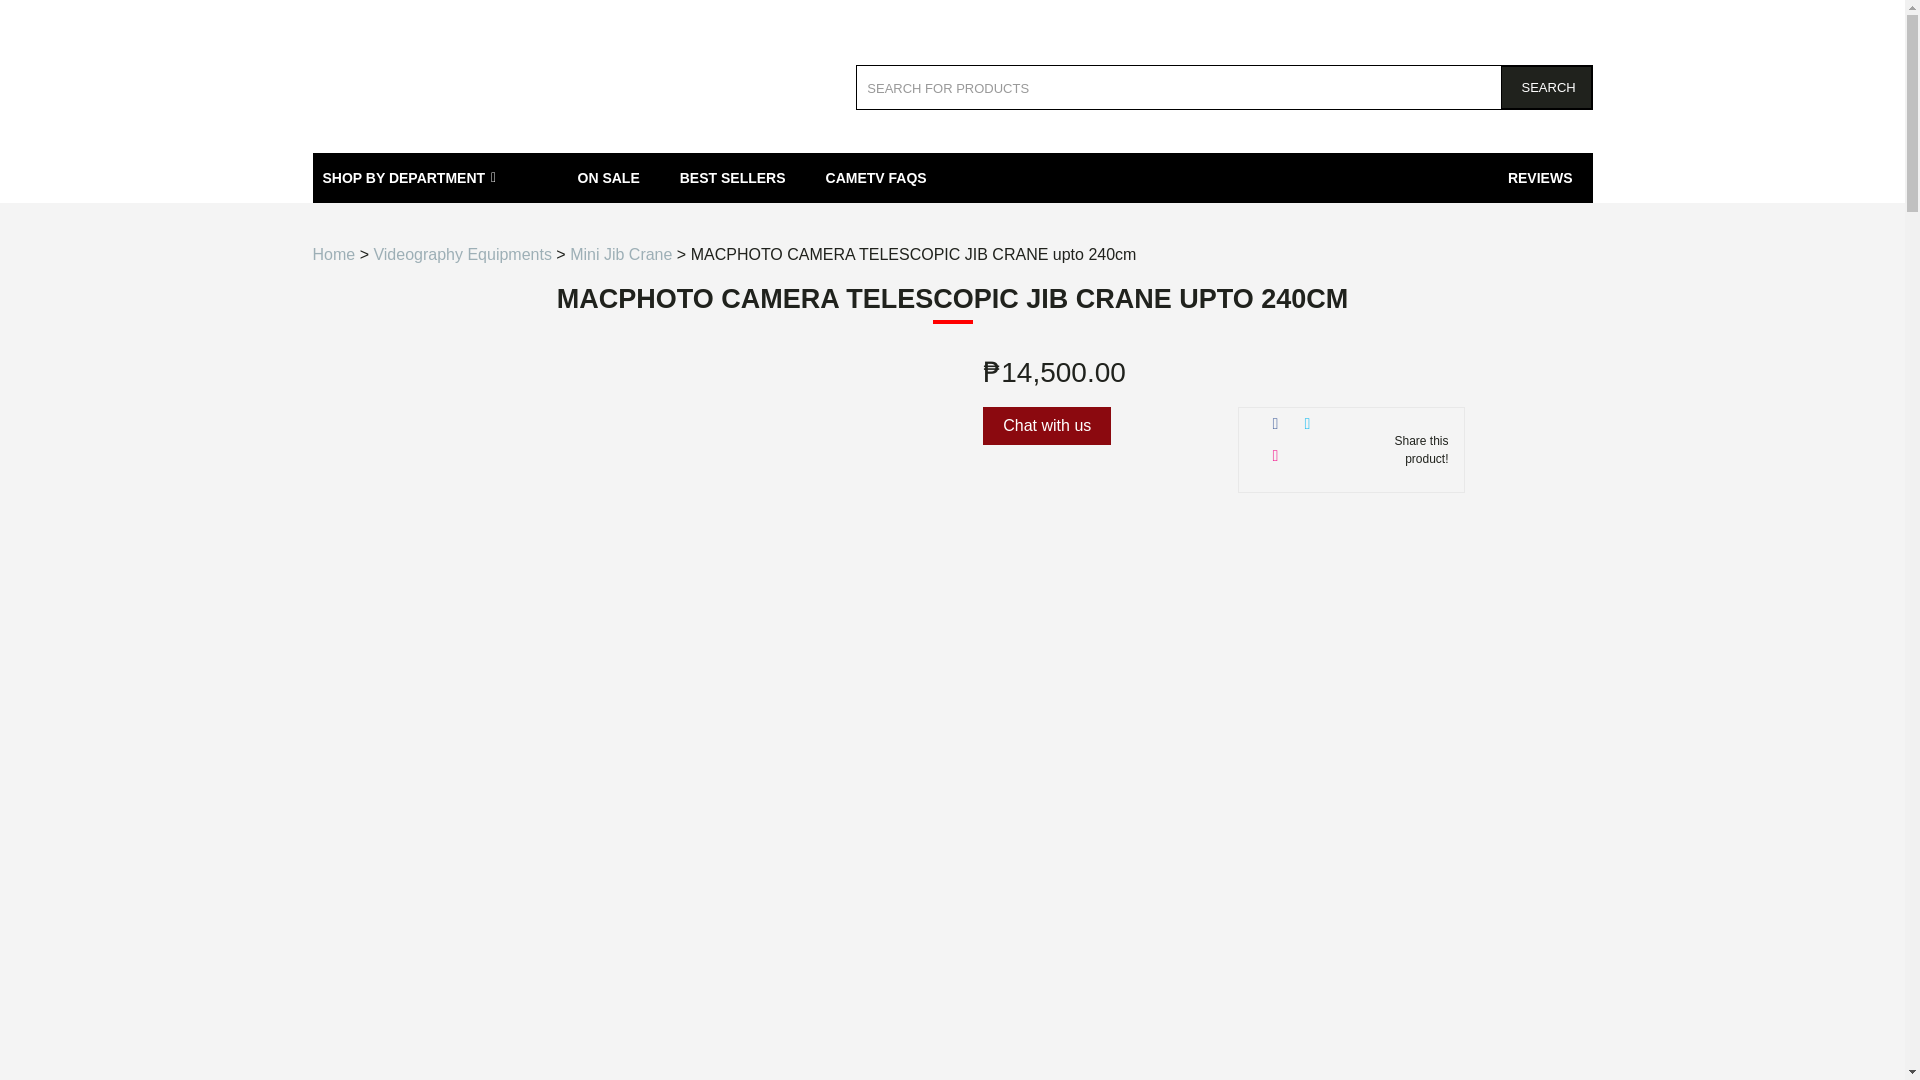  Describe the element at coordinates (442, 81) in the screenshot. I see `APEX DIGITAL` at that location.